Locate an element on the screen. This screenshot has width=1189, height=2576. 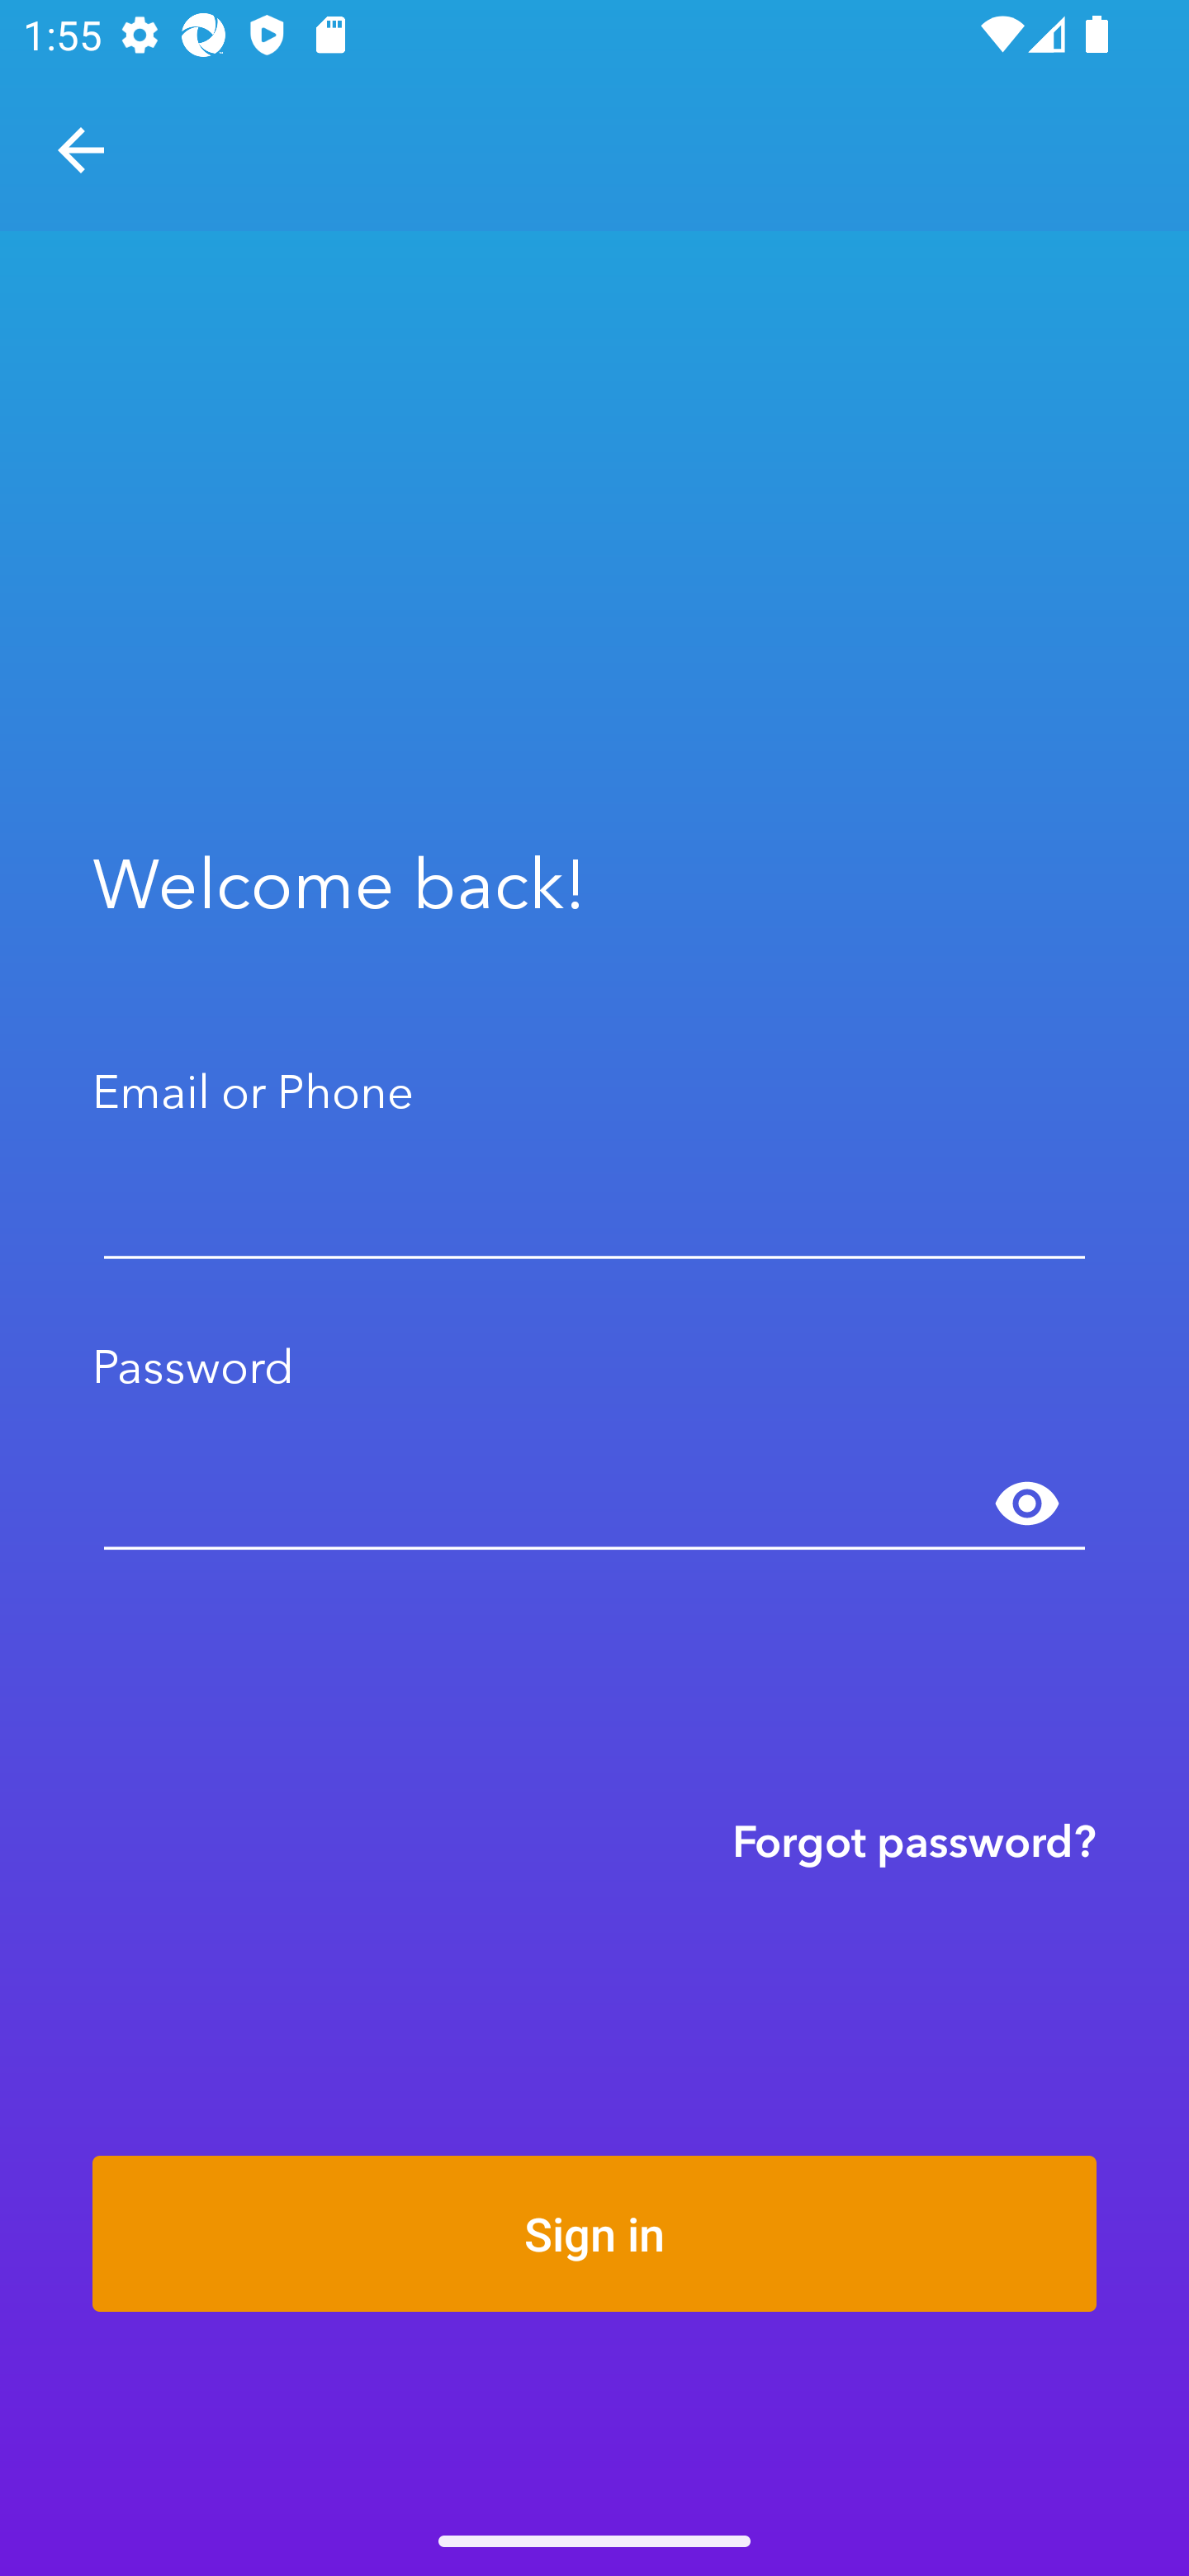
Navigate up is located at coordinates (81, 150).